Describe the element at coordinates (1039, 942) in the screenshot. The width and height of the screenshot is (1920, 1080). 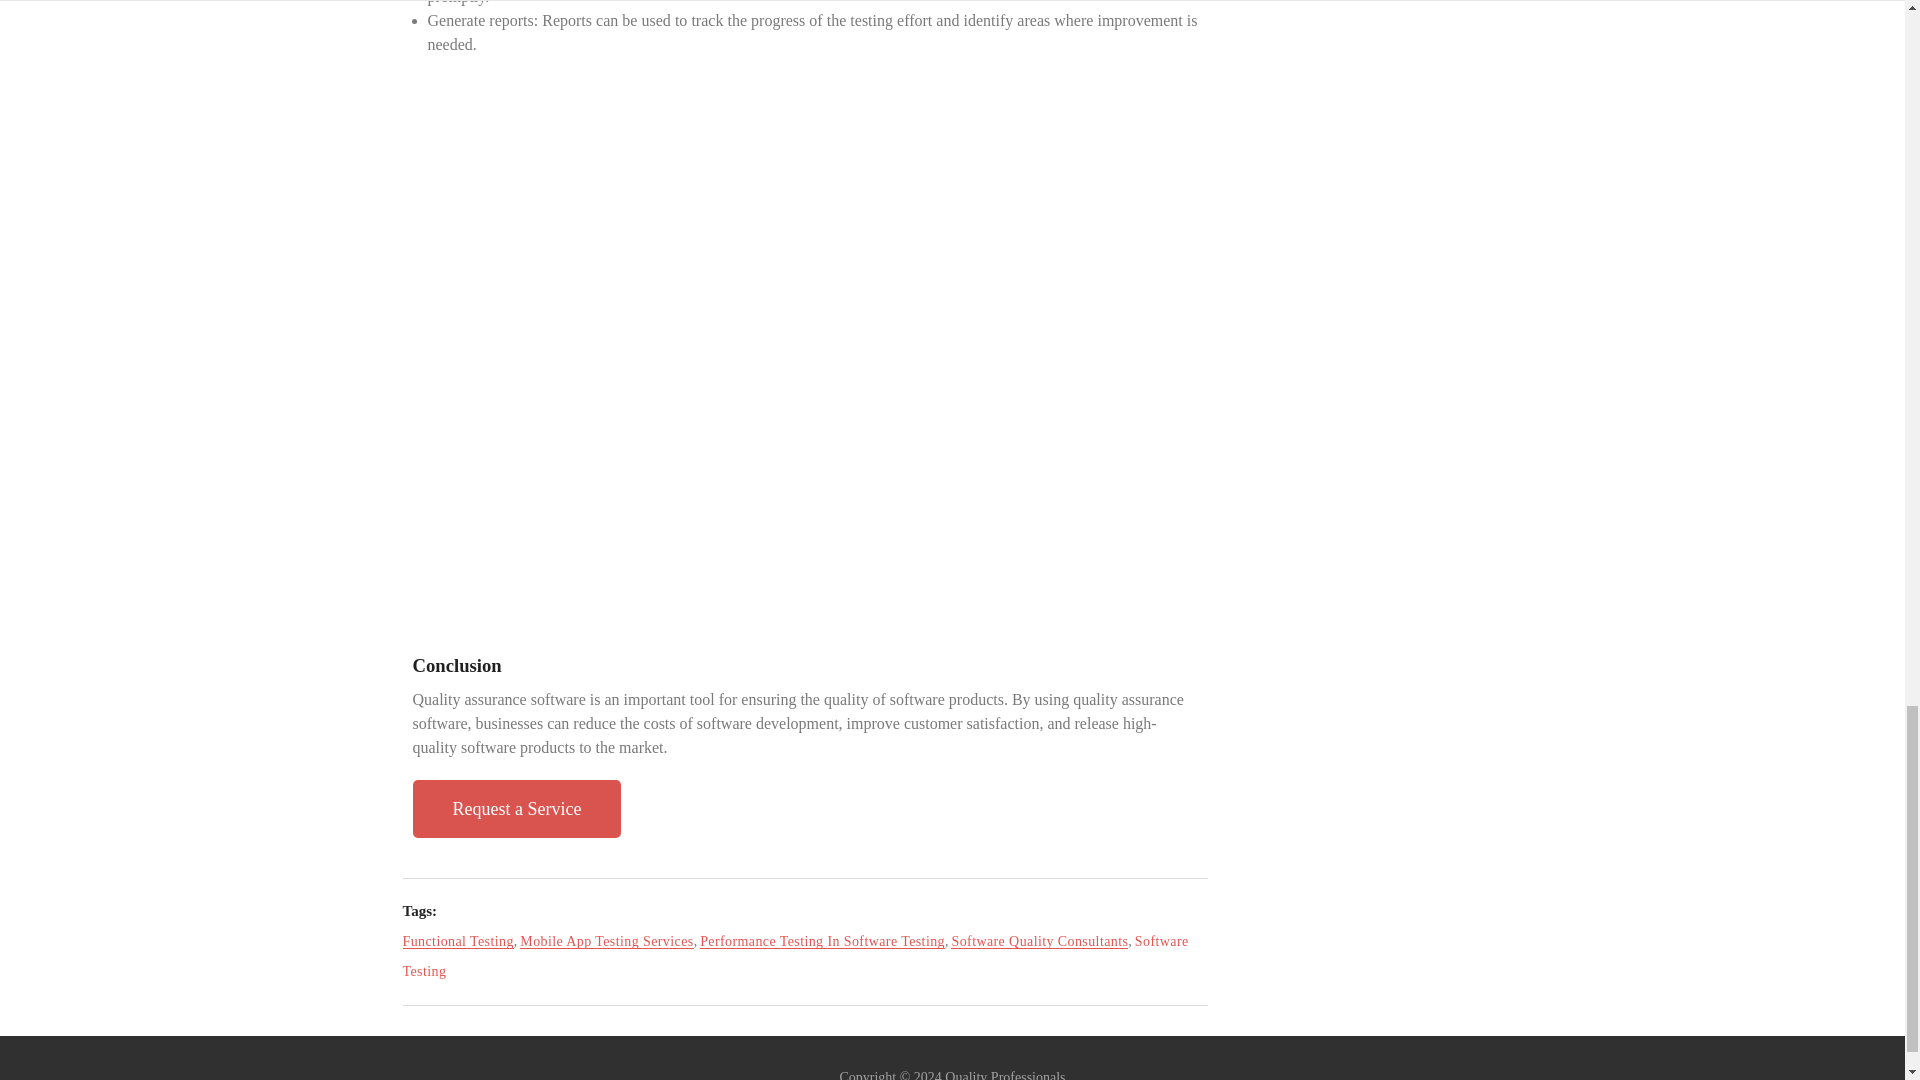
I see `Software Quality Consultants` at that location.